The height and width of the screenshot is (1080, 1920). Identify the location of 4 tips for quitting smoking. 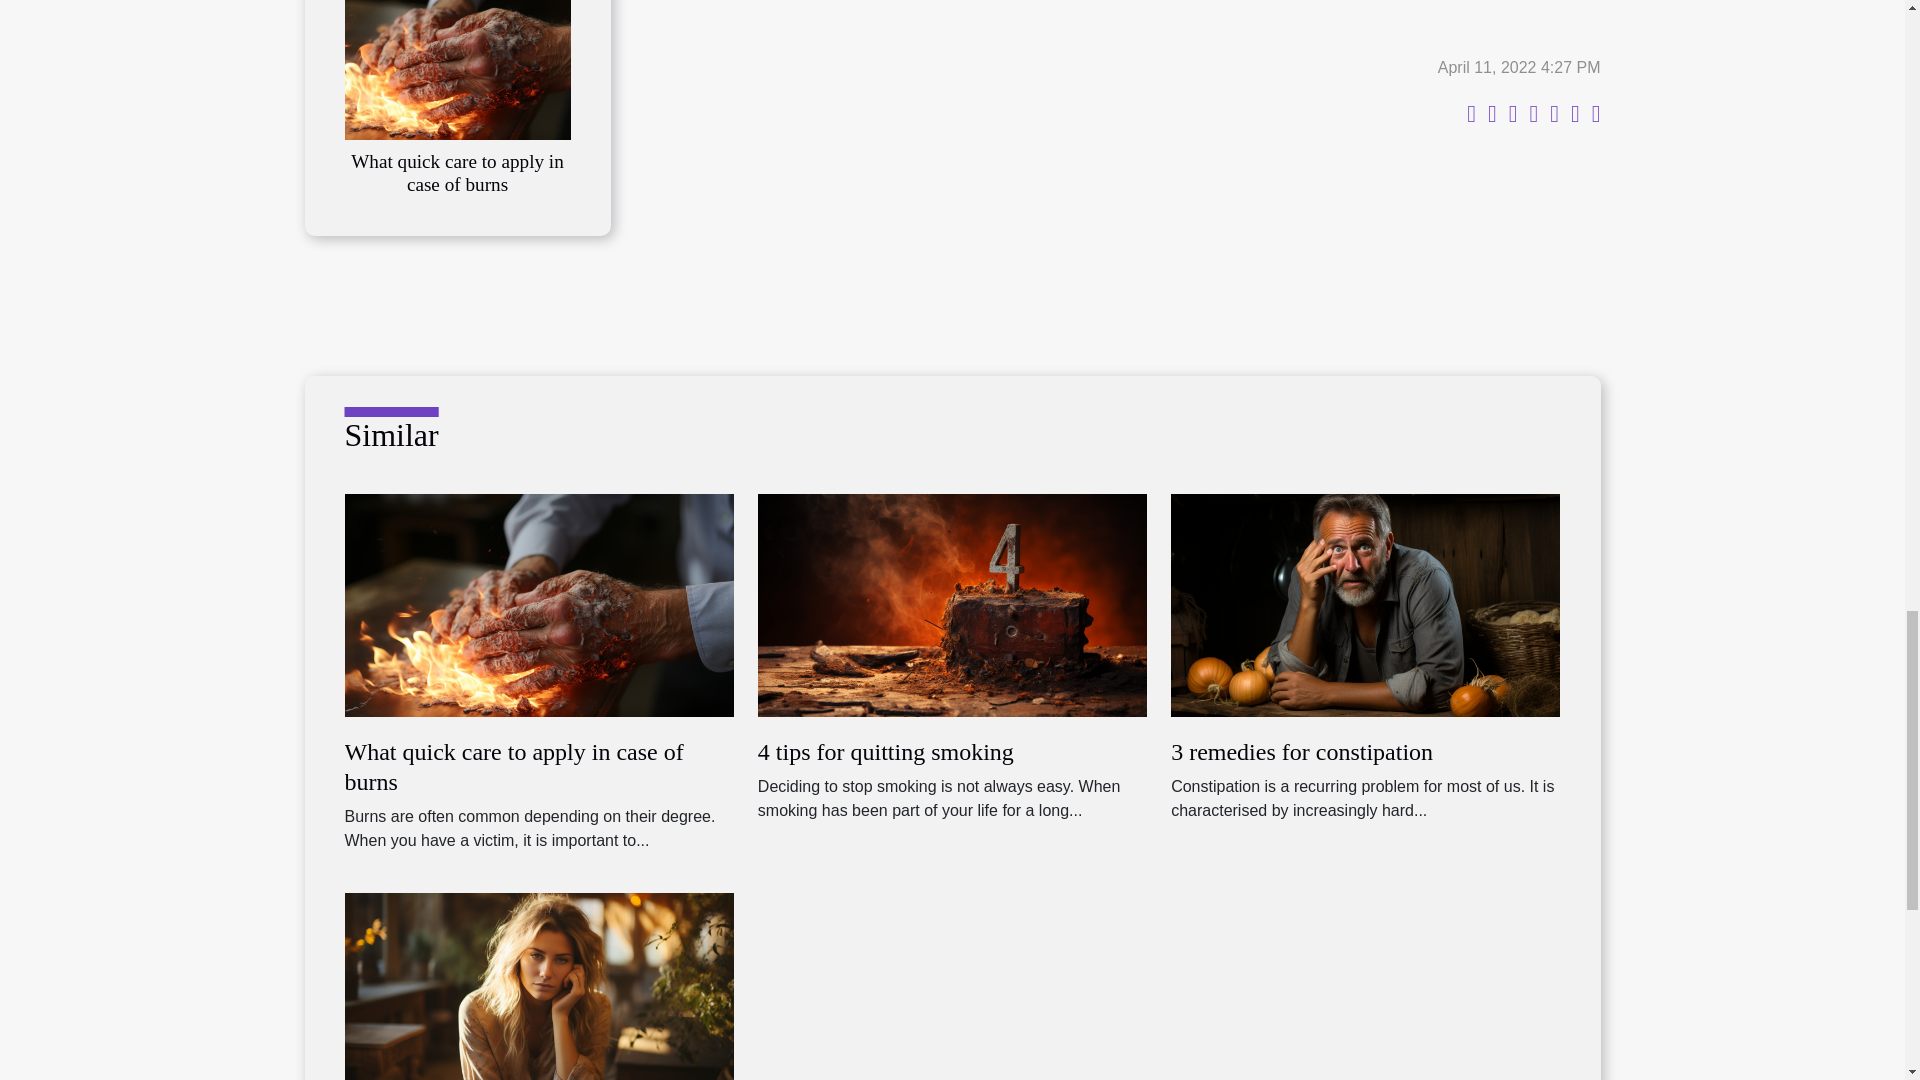
(886, 751).